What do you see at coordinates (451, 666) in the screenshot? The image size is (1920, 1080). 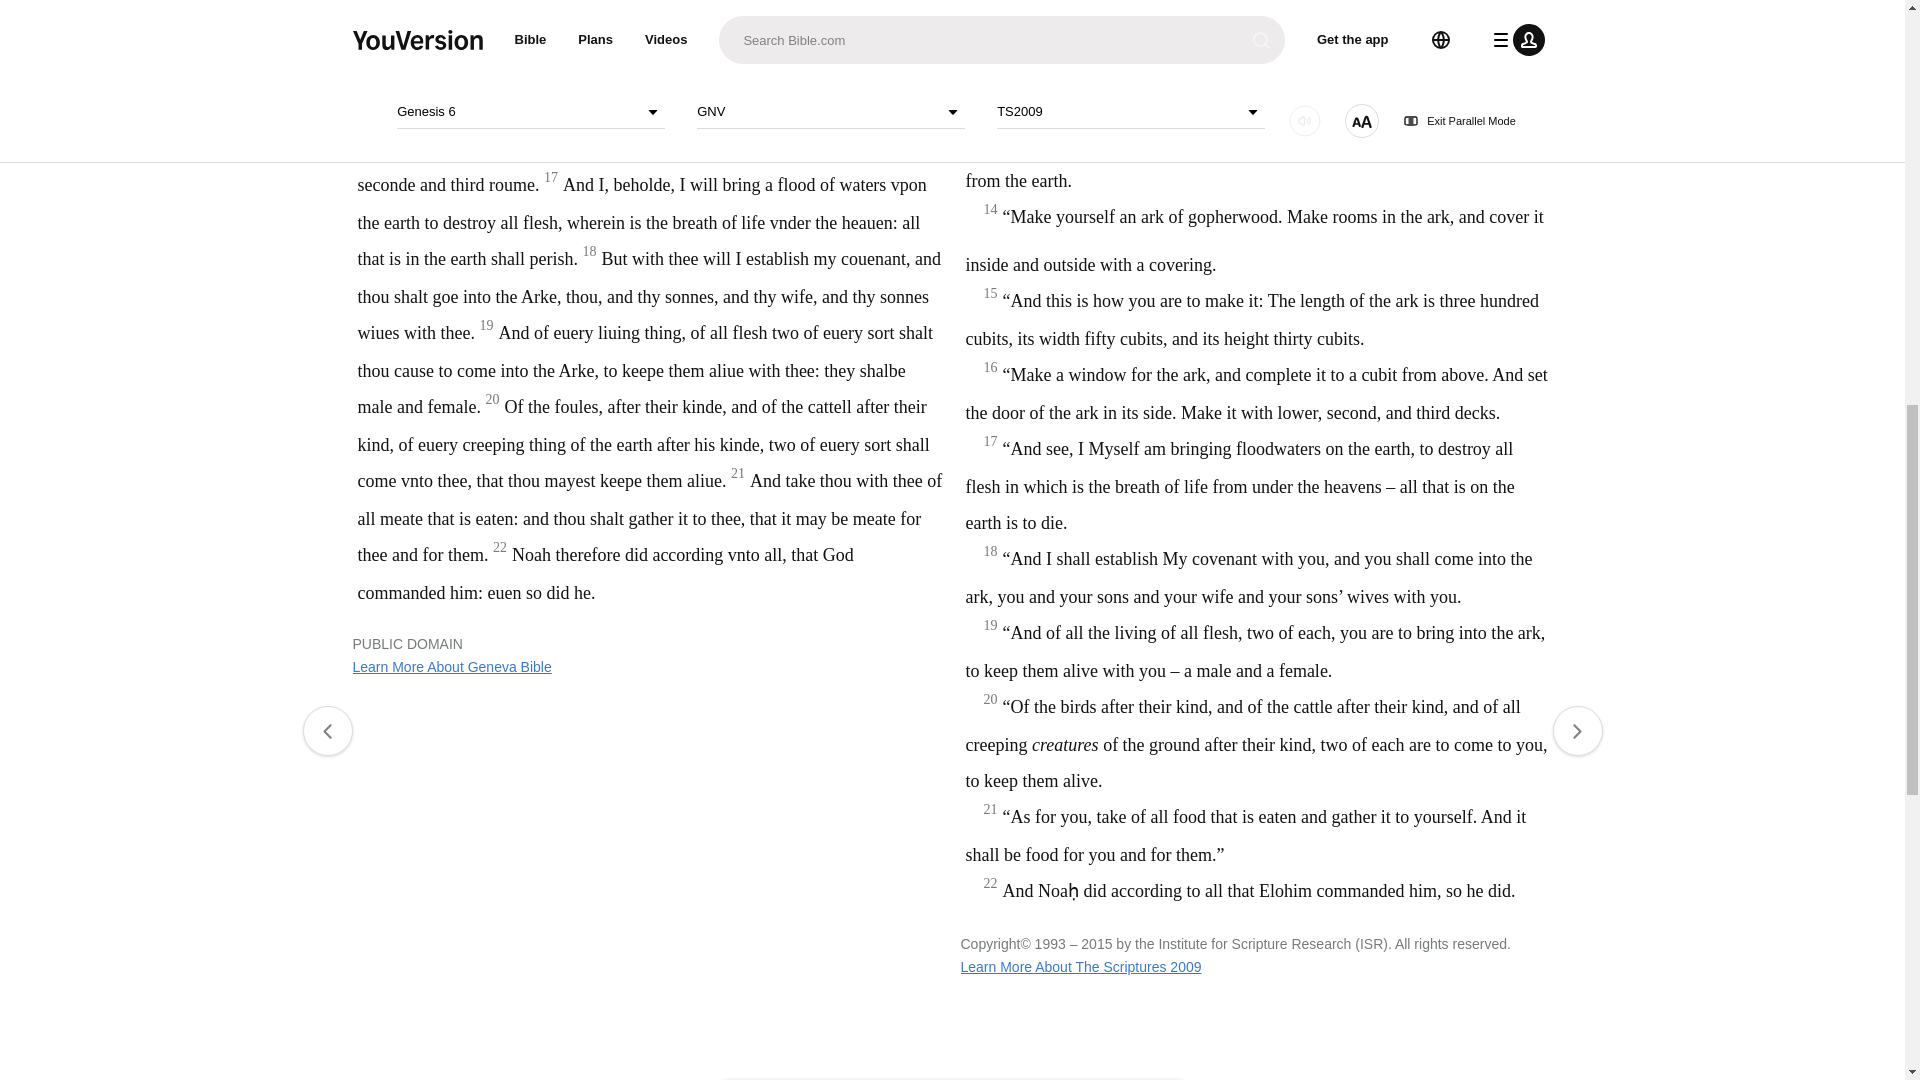 I see `Learn More About Geneva Bible` at bounding box center [451, 666].